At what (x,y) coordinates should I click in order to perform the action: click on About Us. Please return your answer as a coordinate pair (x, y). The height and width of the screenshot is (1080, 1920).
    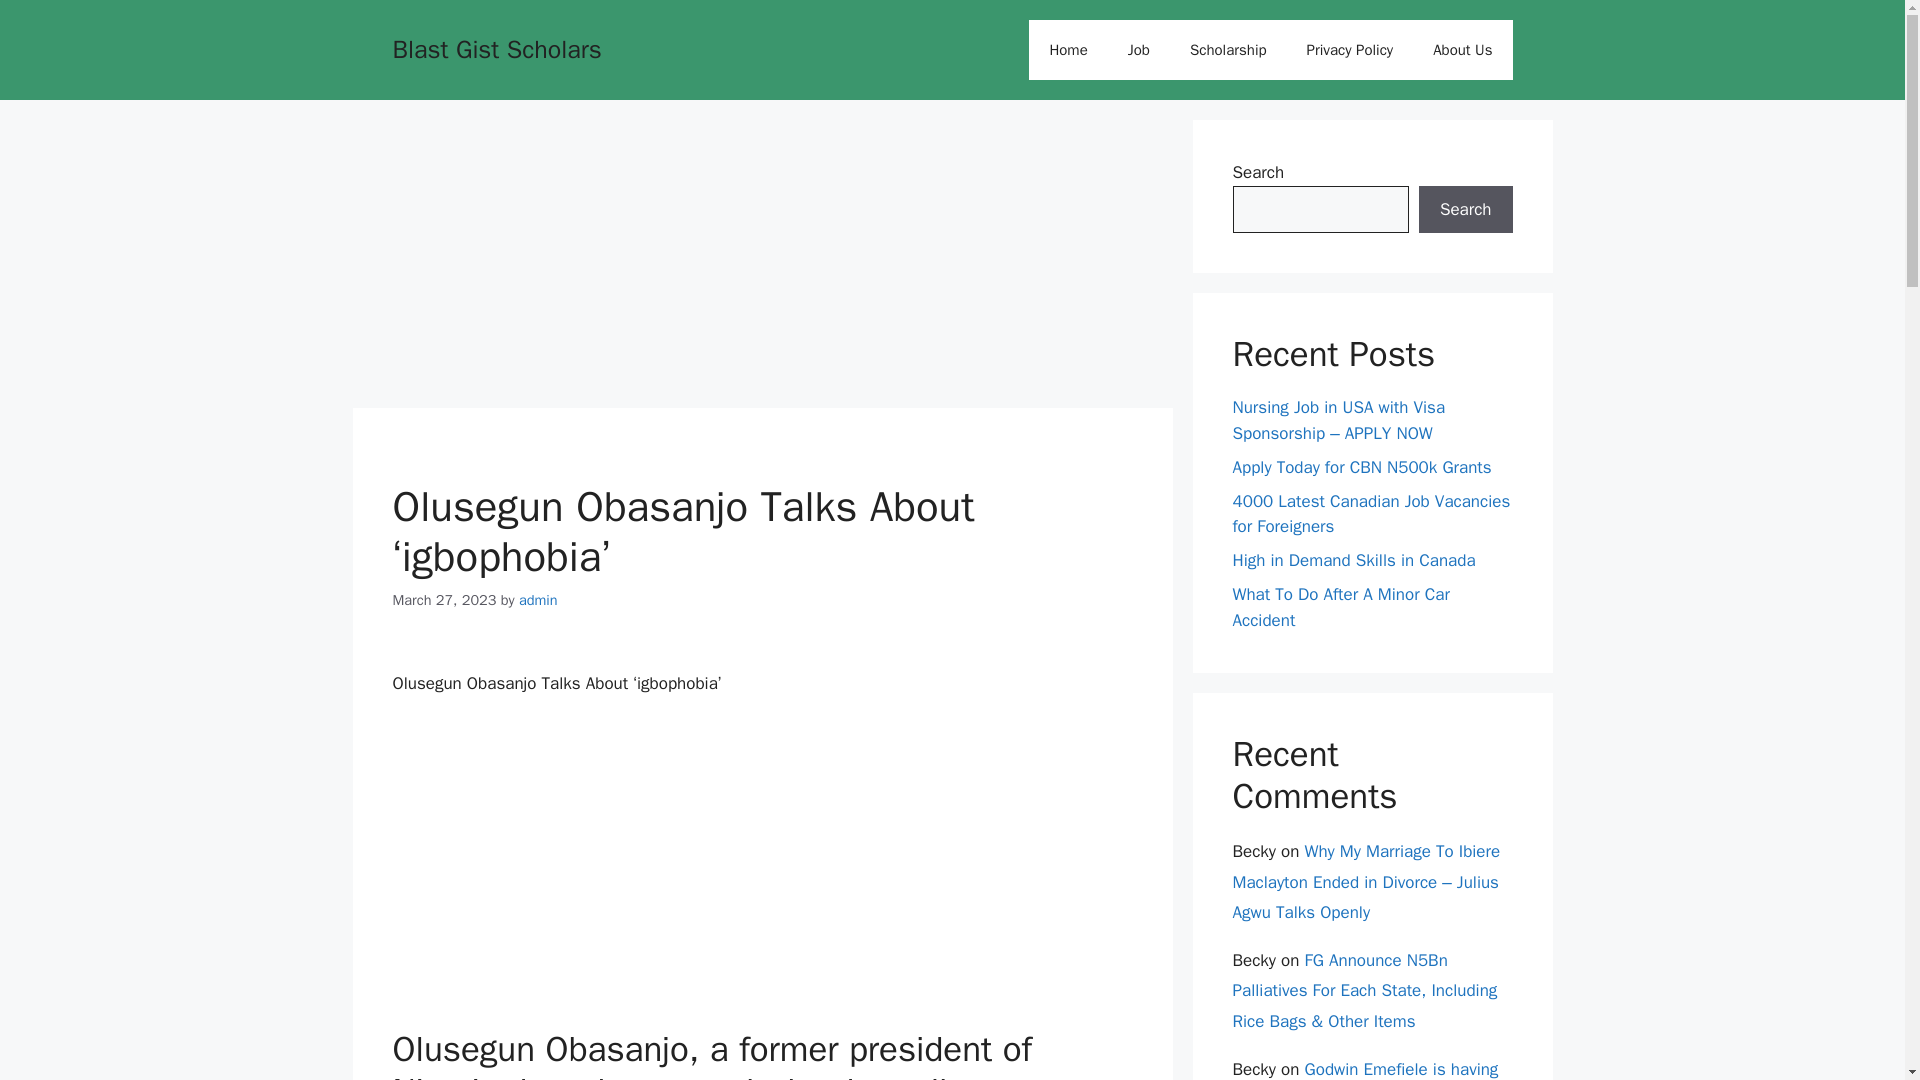
    Looking at the image, I should click on (1462, 50).